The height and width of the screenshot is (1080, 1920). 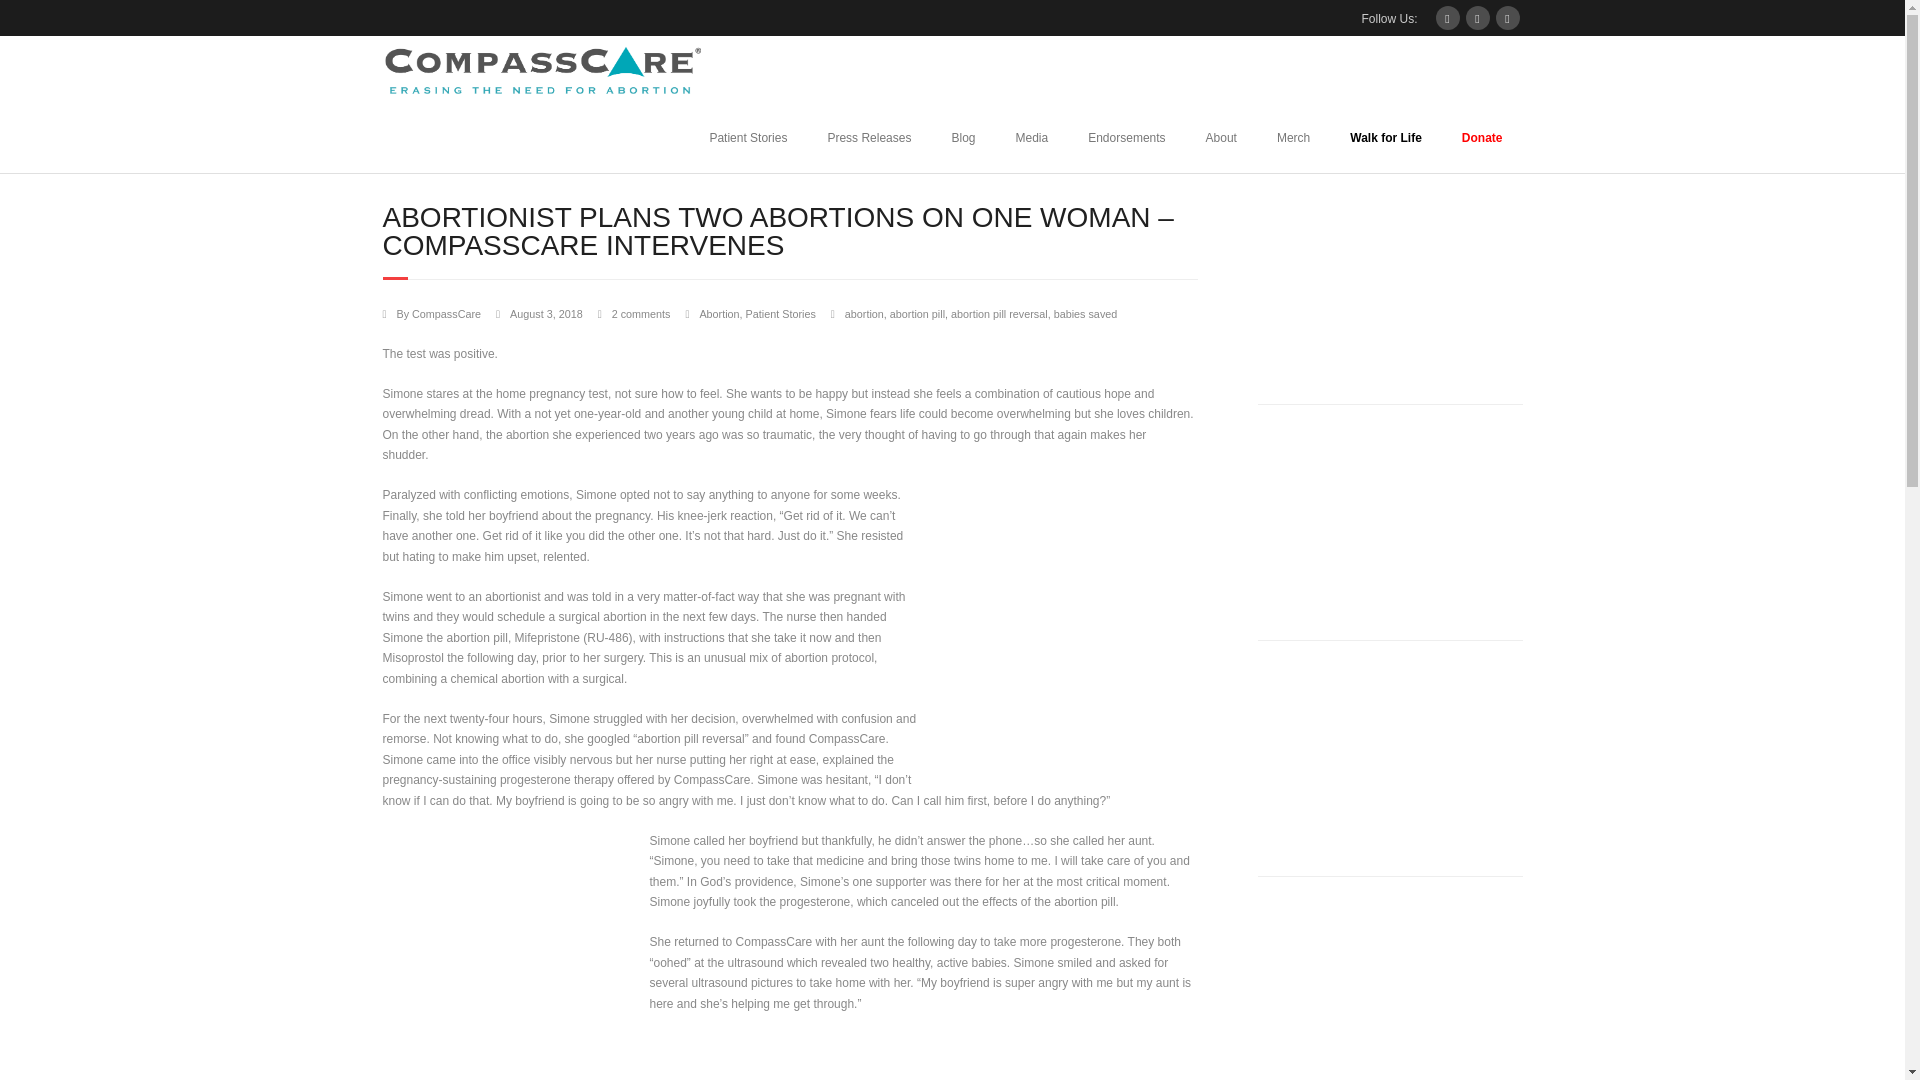 What do you see at coordinates (446, 313) in the screenshot?
I see `View all posts by CompassCare` at bounding box center [446, 313].